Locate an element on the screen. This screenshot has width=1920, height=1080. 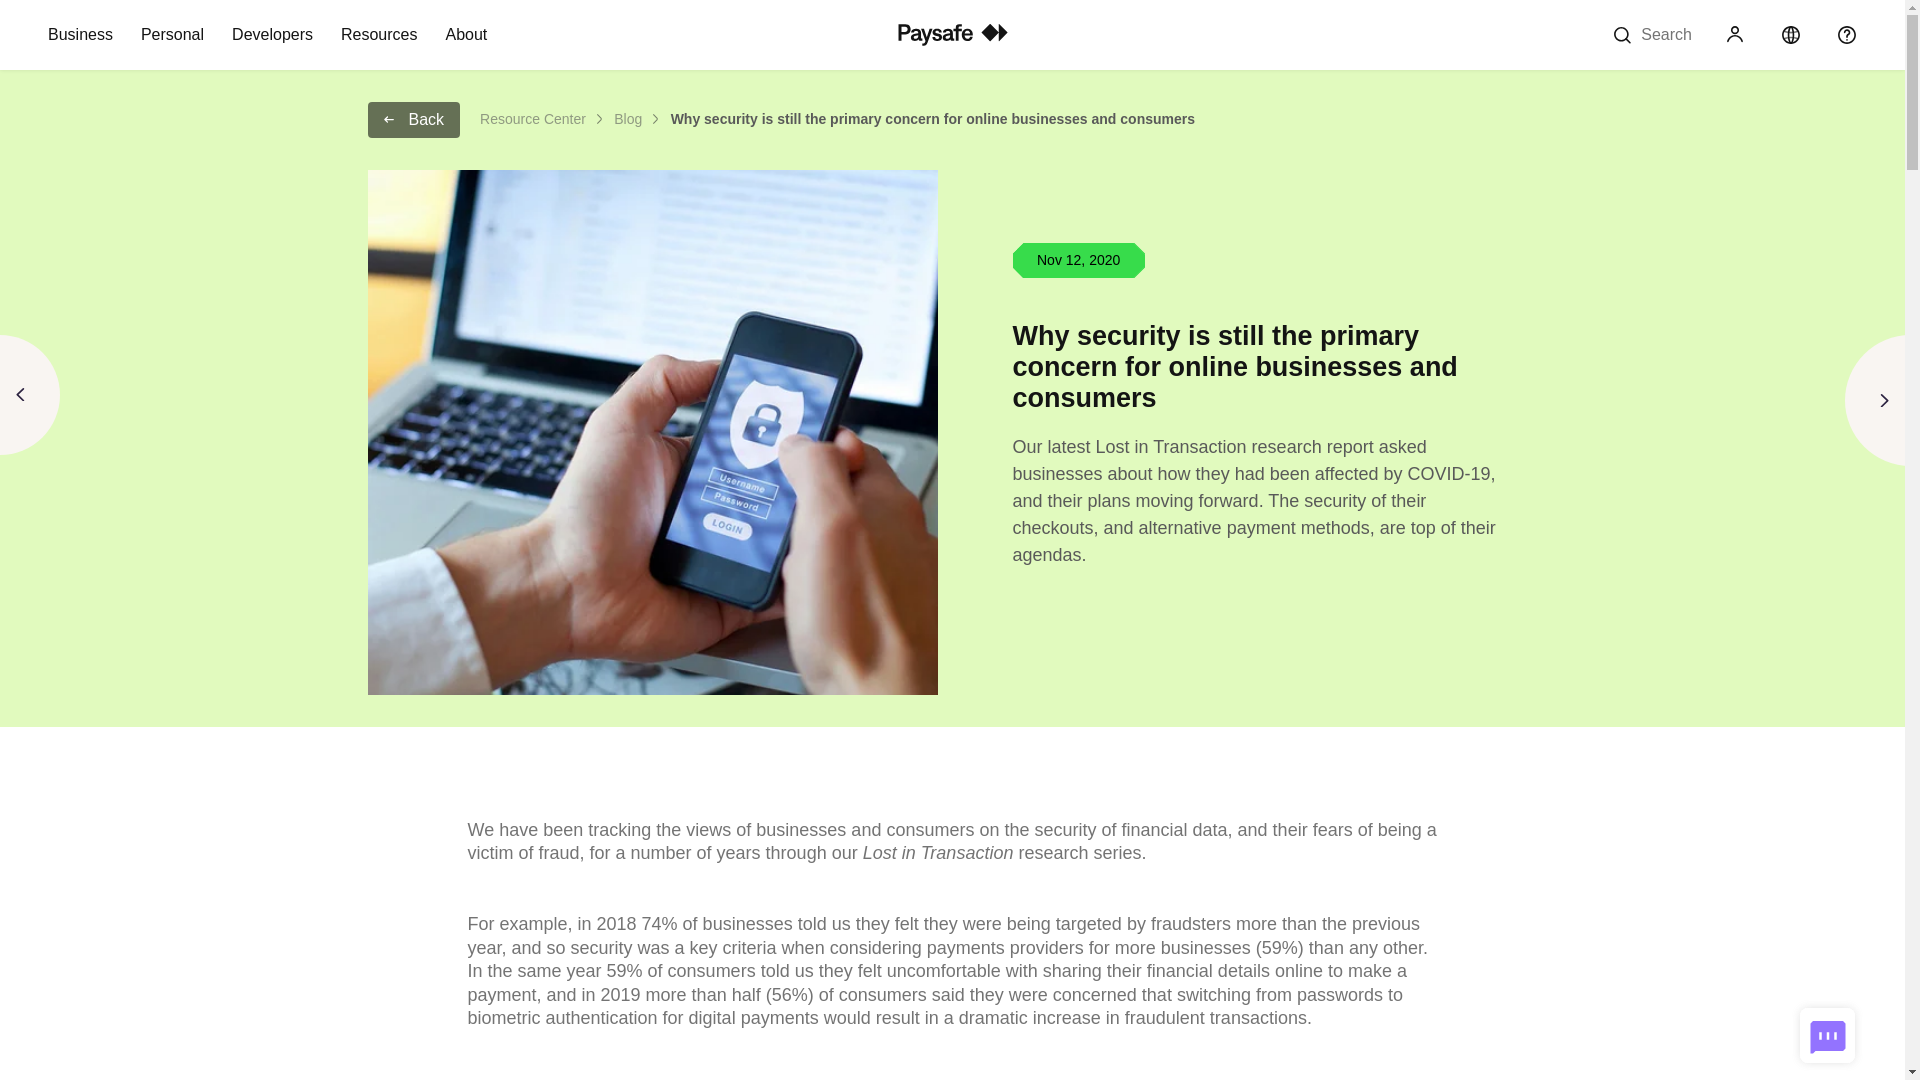
Developers is located at coordinates (272, 35).